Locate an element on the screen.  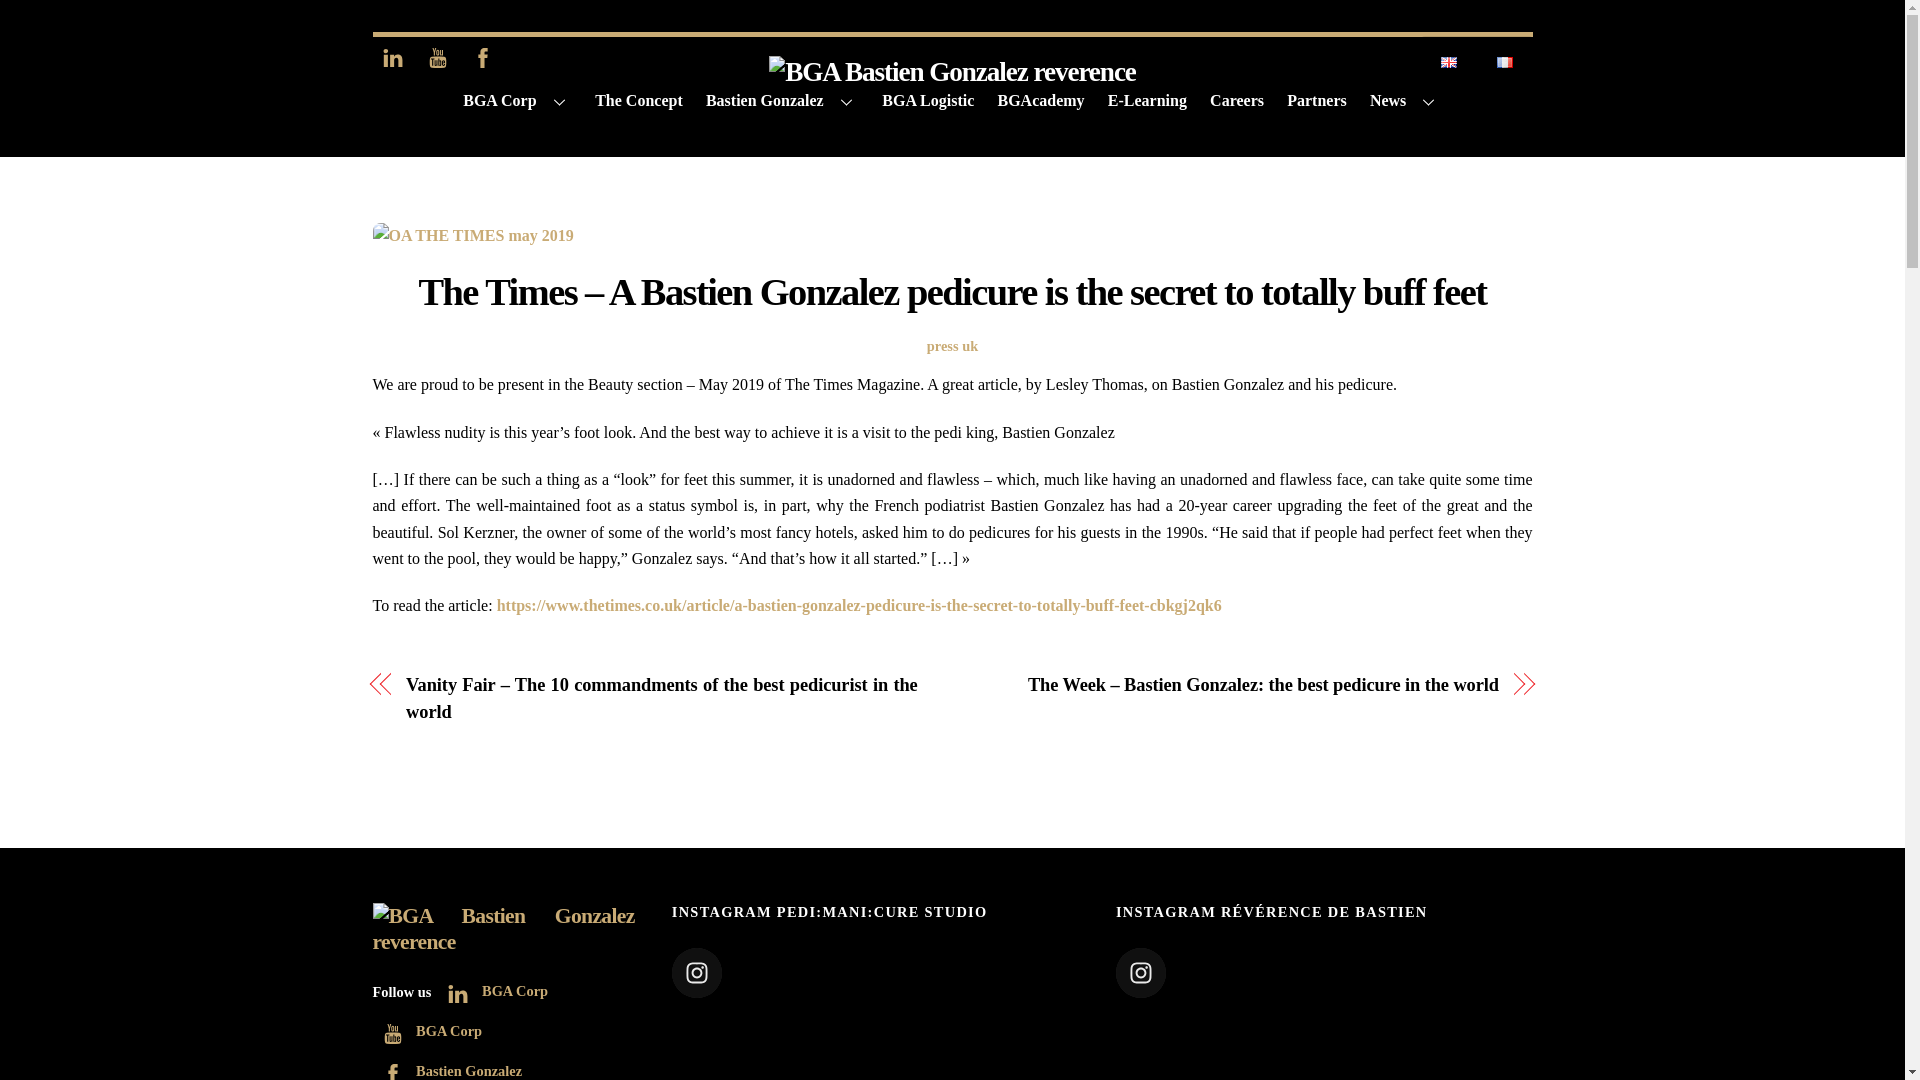
BGA Corp is located at coordinates (502, 941).